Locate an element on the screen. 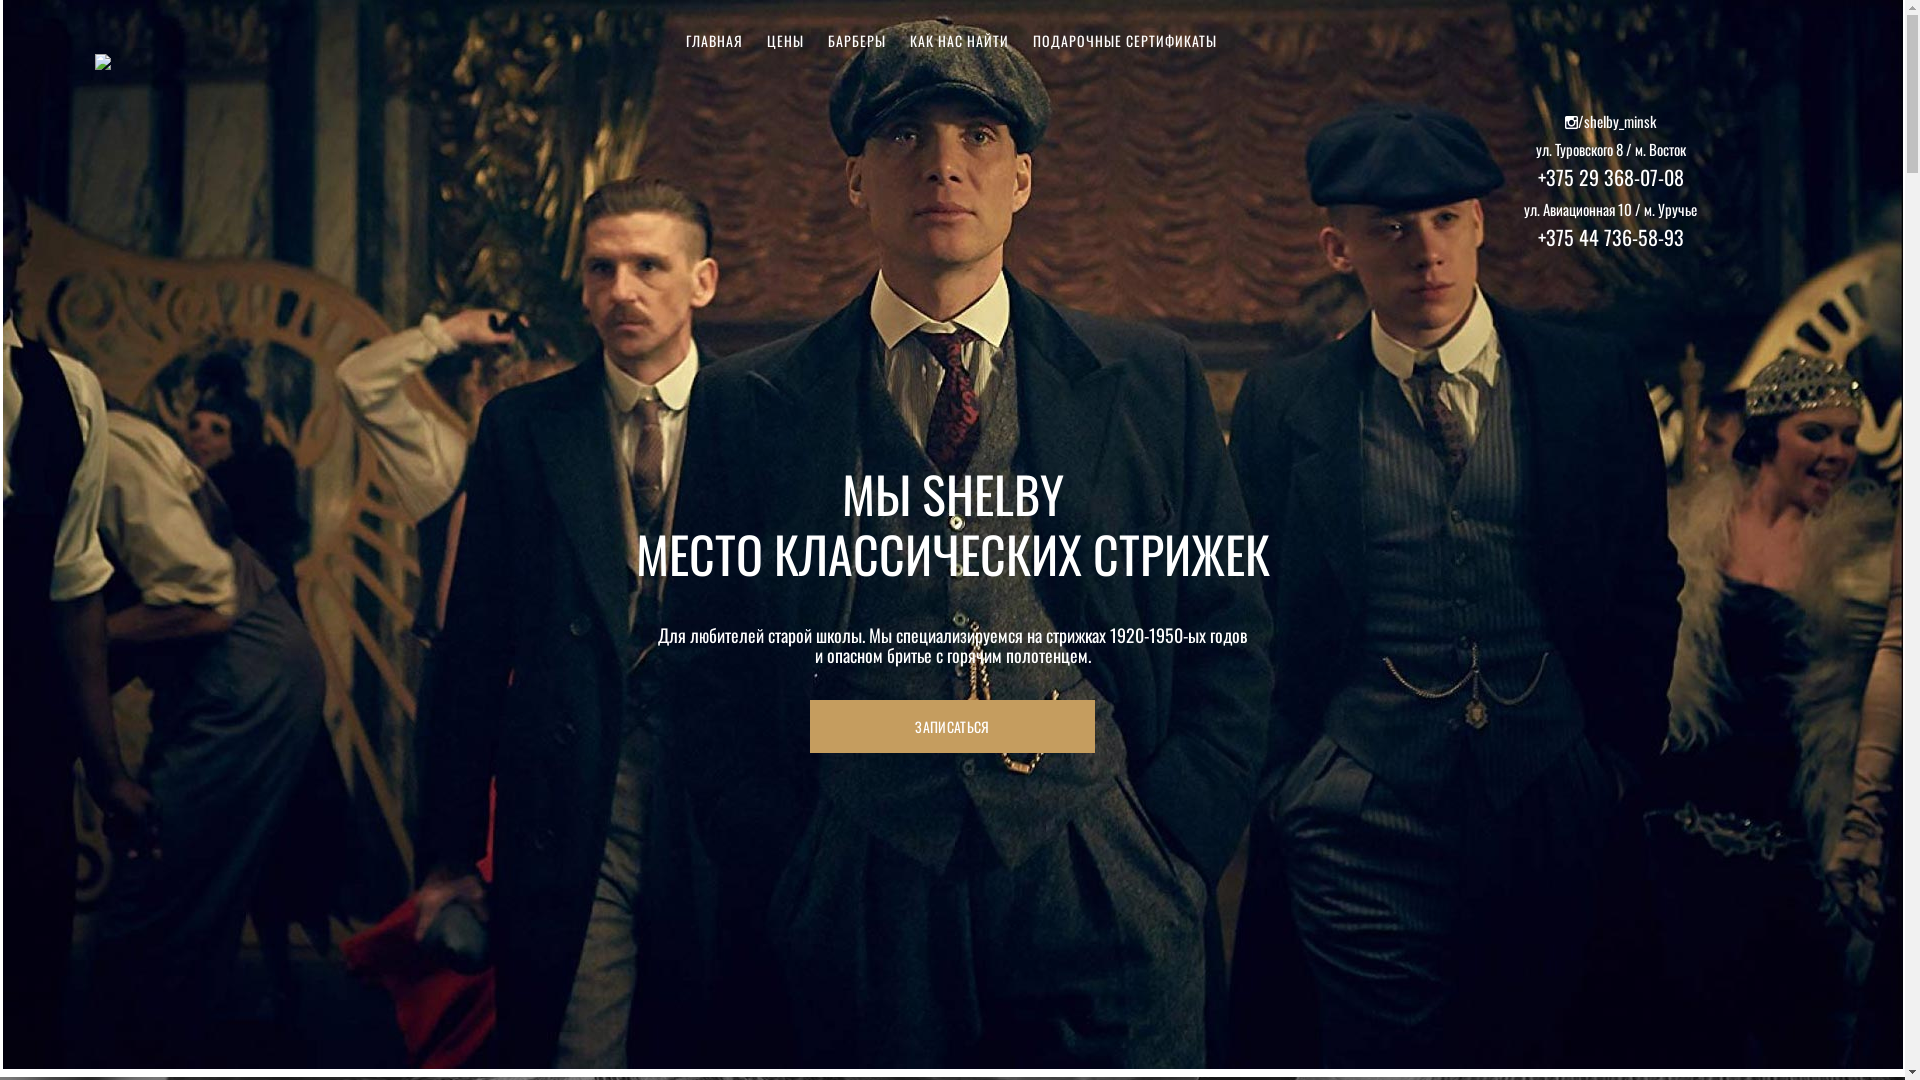 The height and width of the screenshot is (1080, 1920). /shelby_minsk is located at coordinates (1610, 122).